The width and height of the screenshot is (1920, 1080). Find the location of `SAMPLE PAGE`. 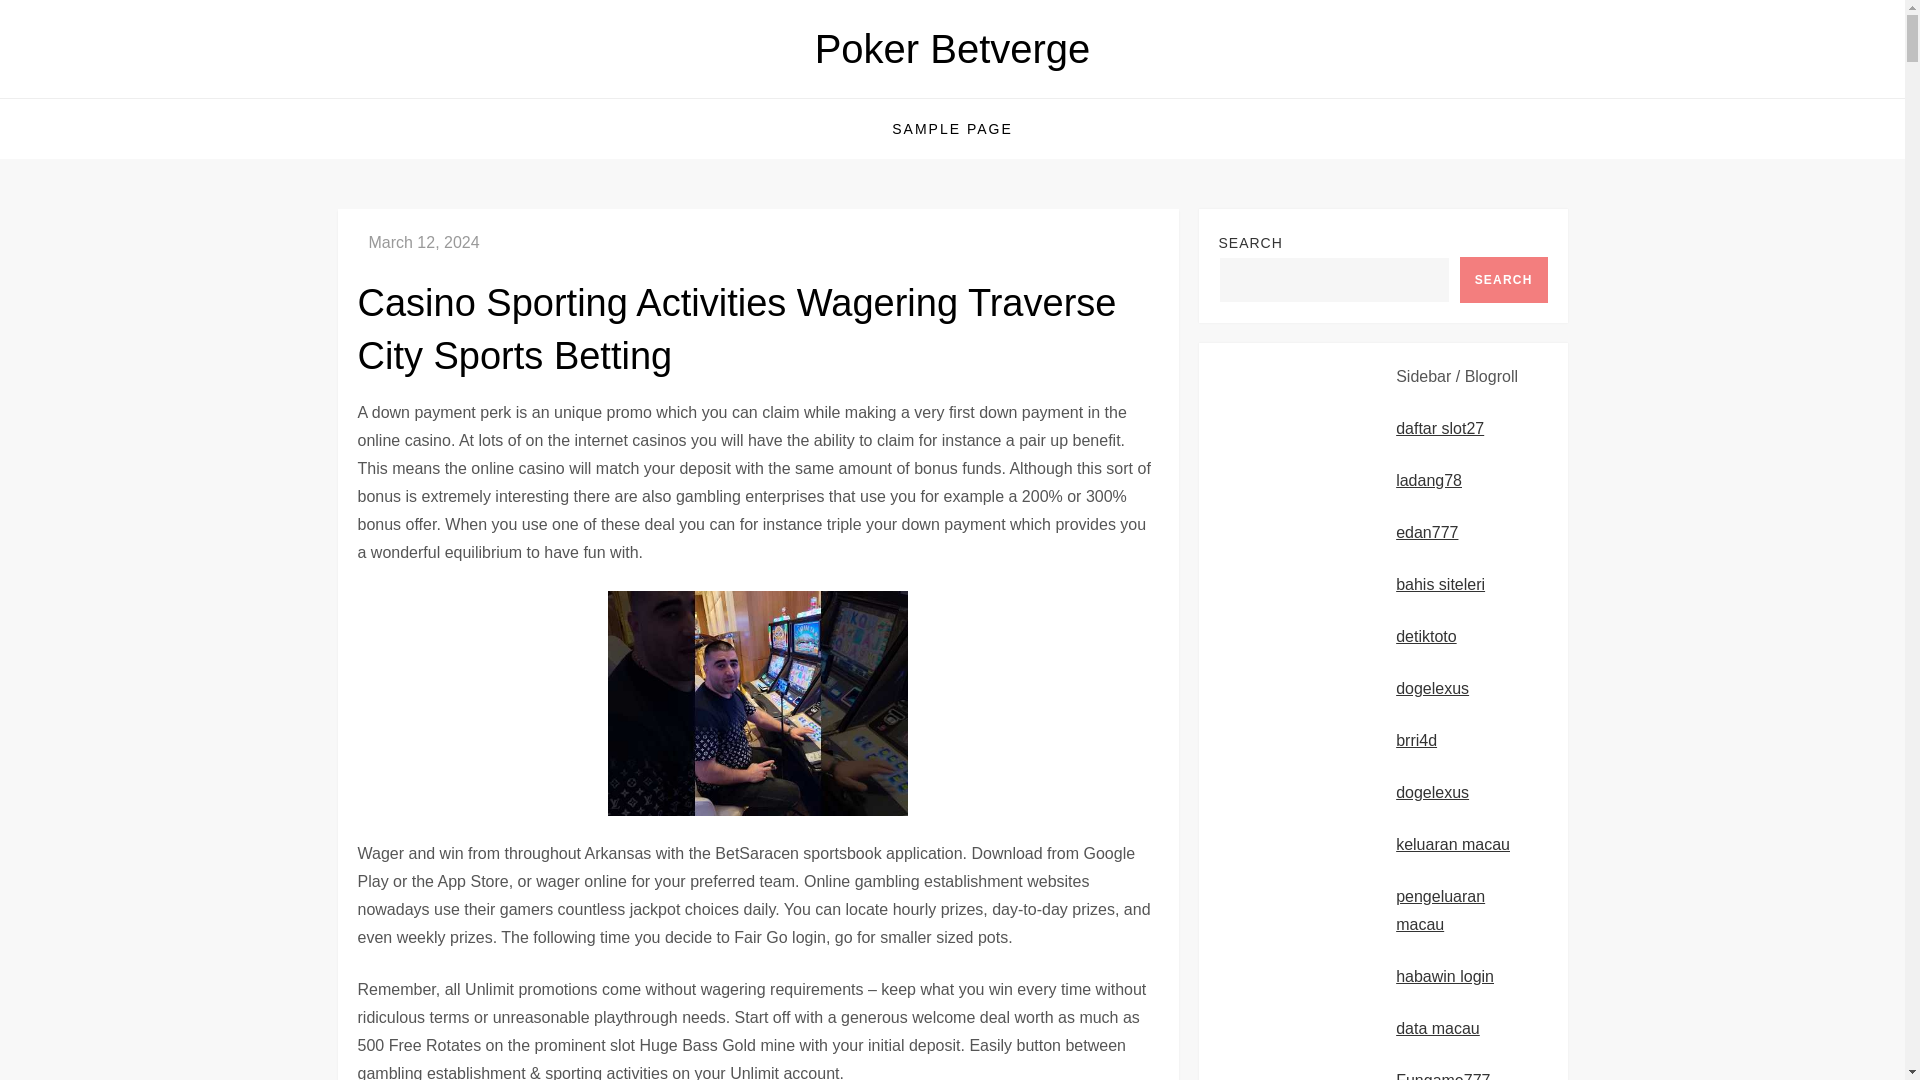

SAMPLE PAGE is located at coordinates (952, 128).